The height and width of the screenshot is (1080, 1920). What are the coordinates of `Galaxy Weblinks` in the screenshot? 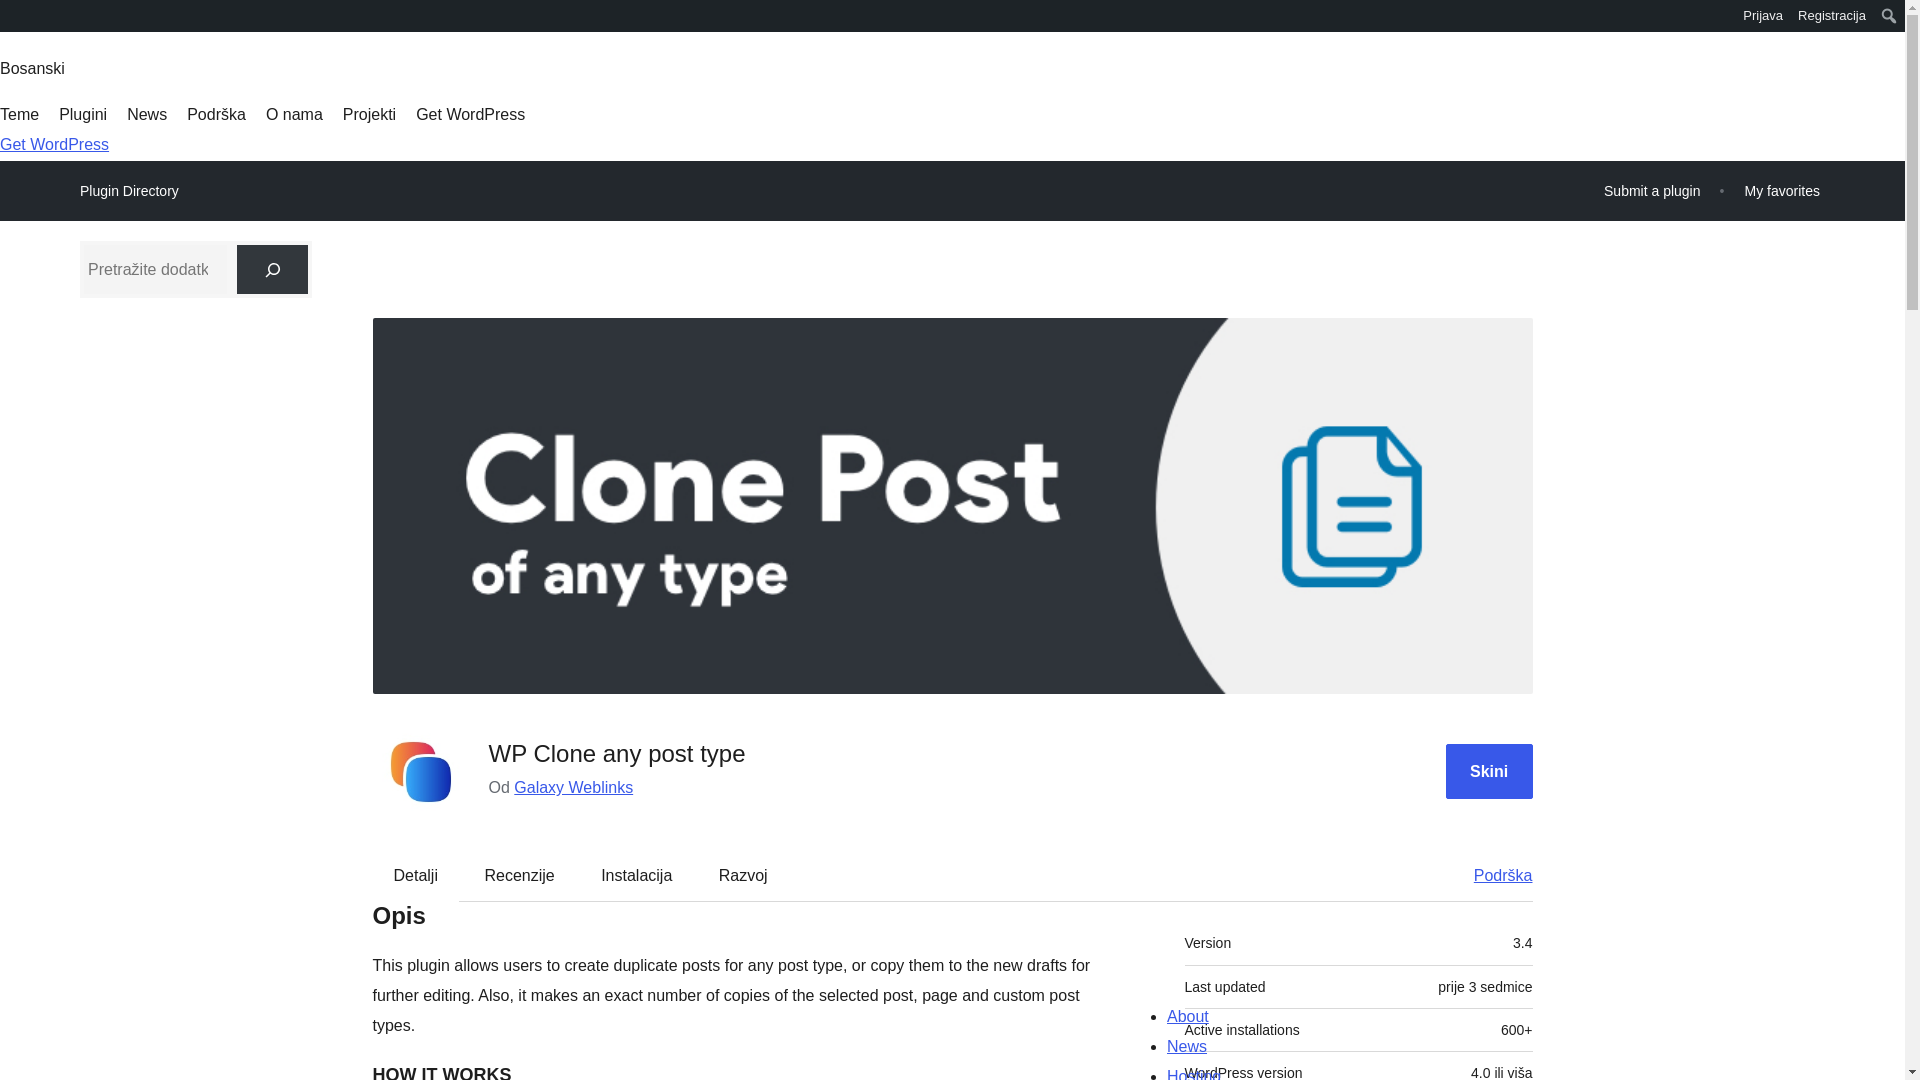 It's located at (574, 786).